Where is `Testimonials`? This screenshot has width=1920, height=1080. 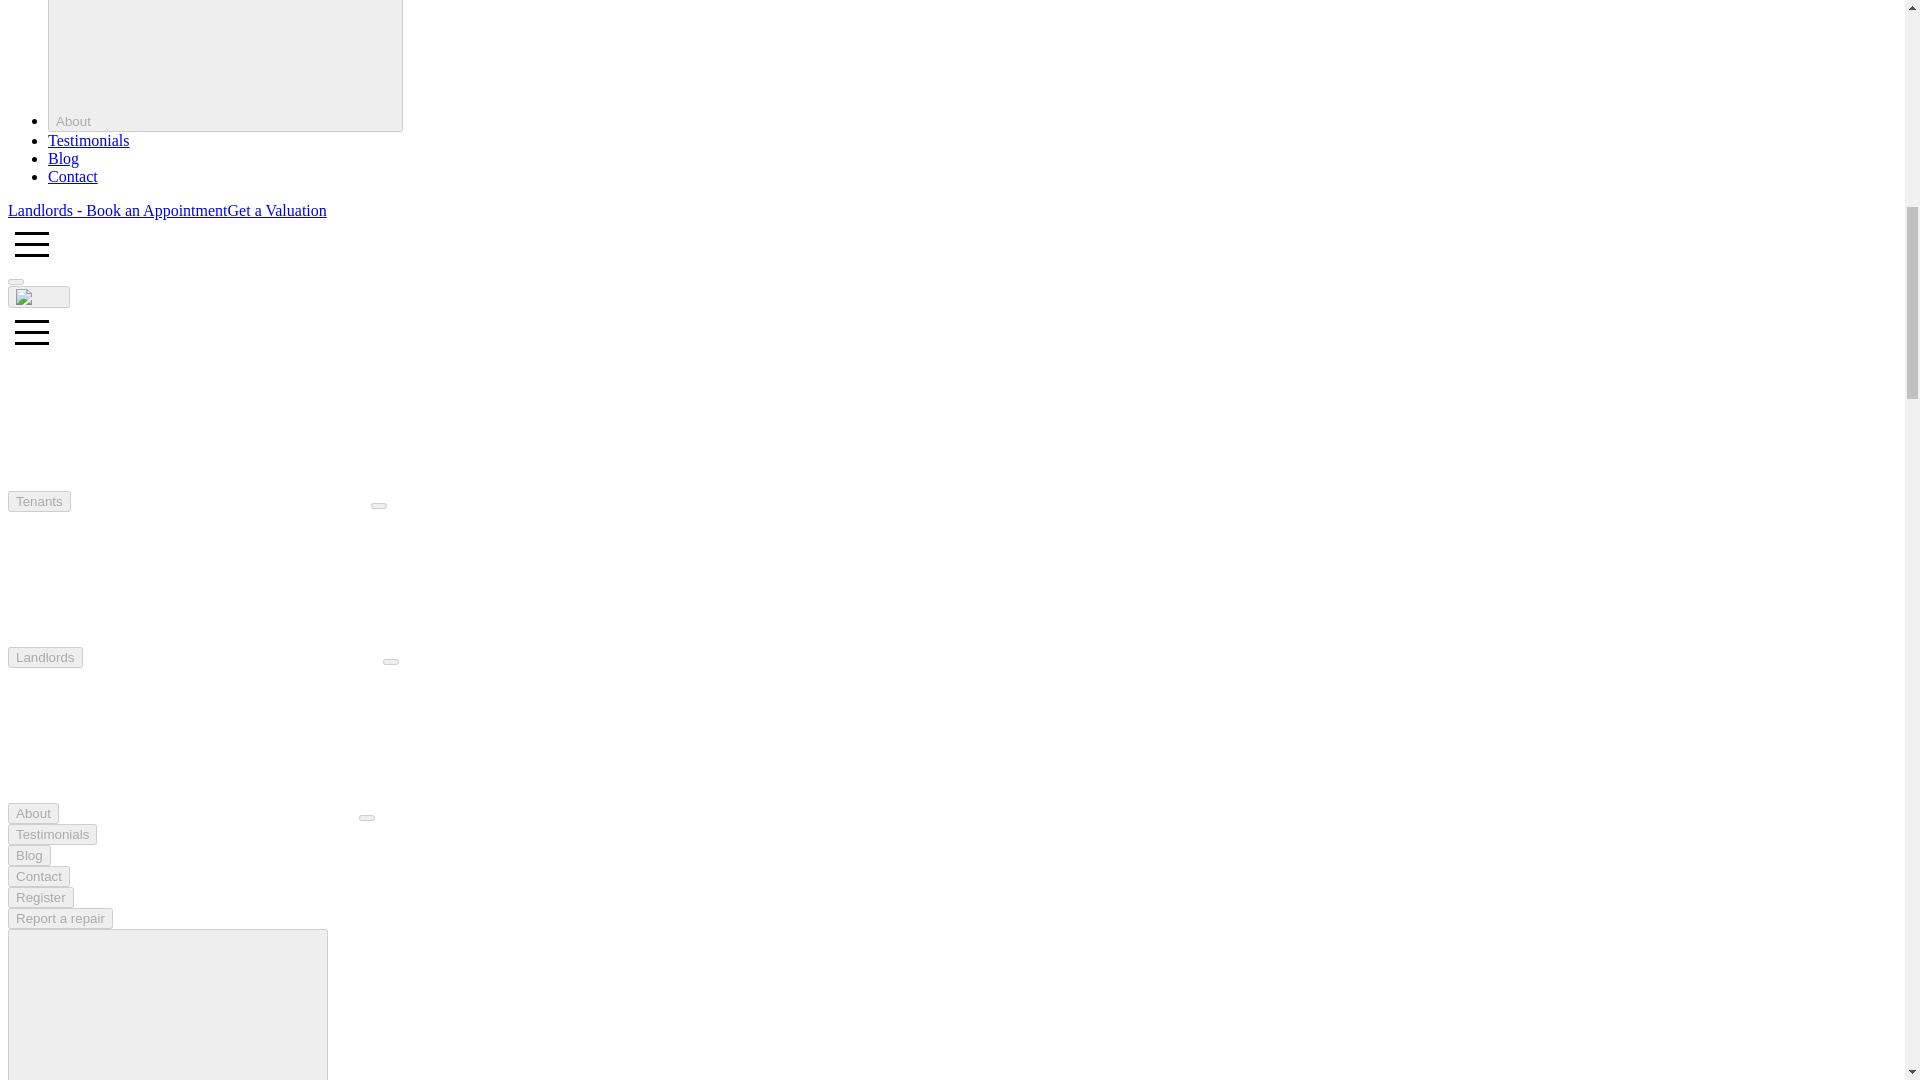
Testimonials is located at coordinates (89, 140).